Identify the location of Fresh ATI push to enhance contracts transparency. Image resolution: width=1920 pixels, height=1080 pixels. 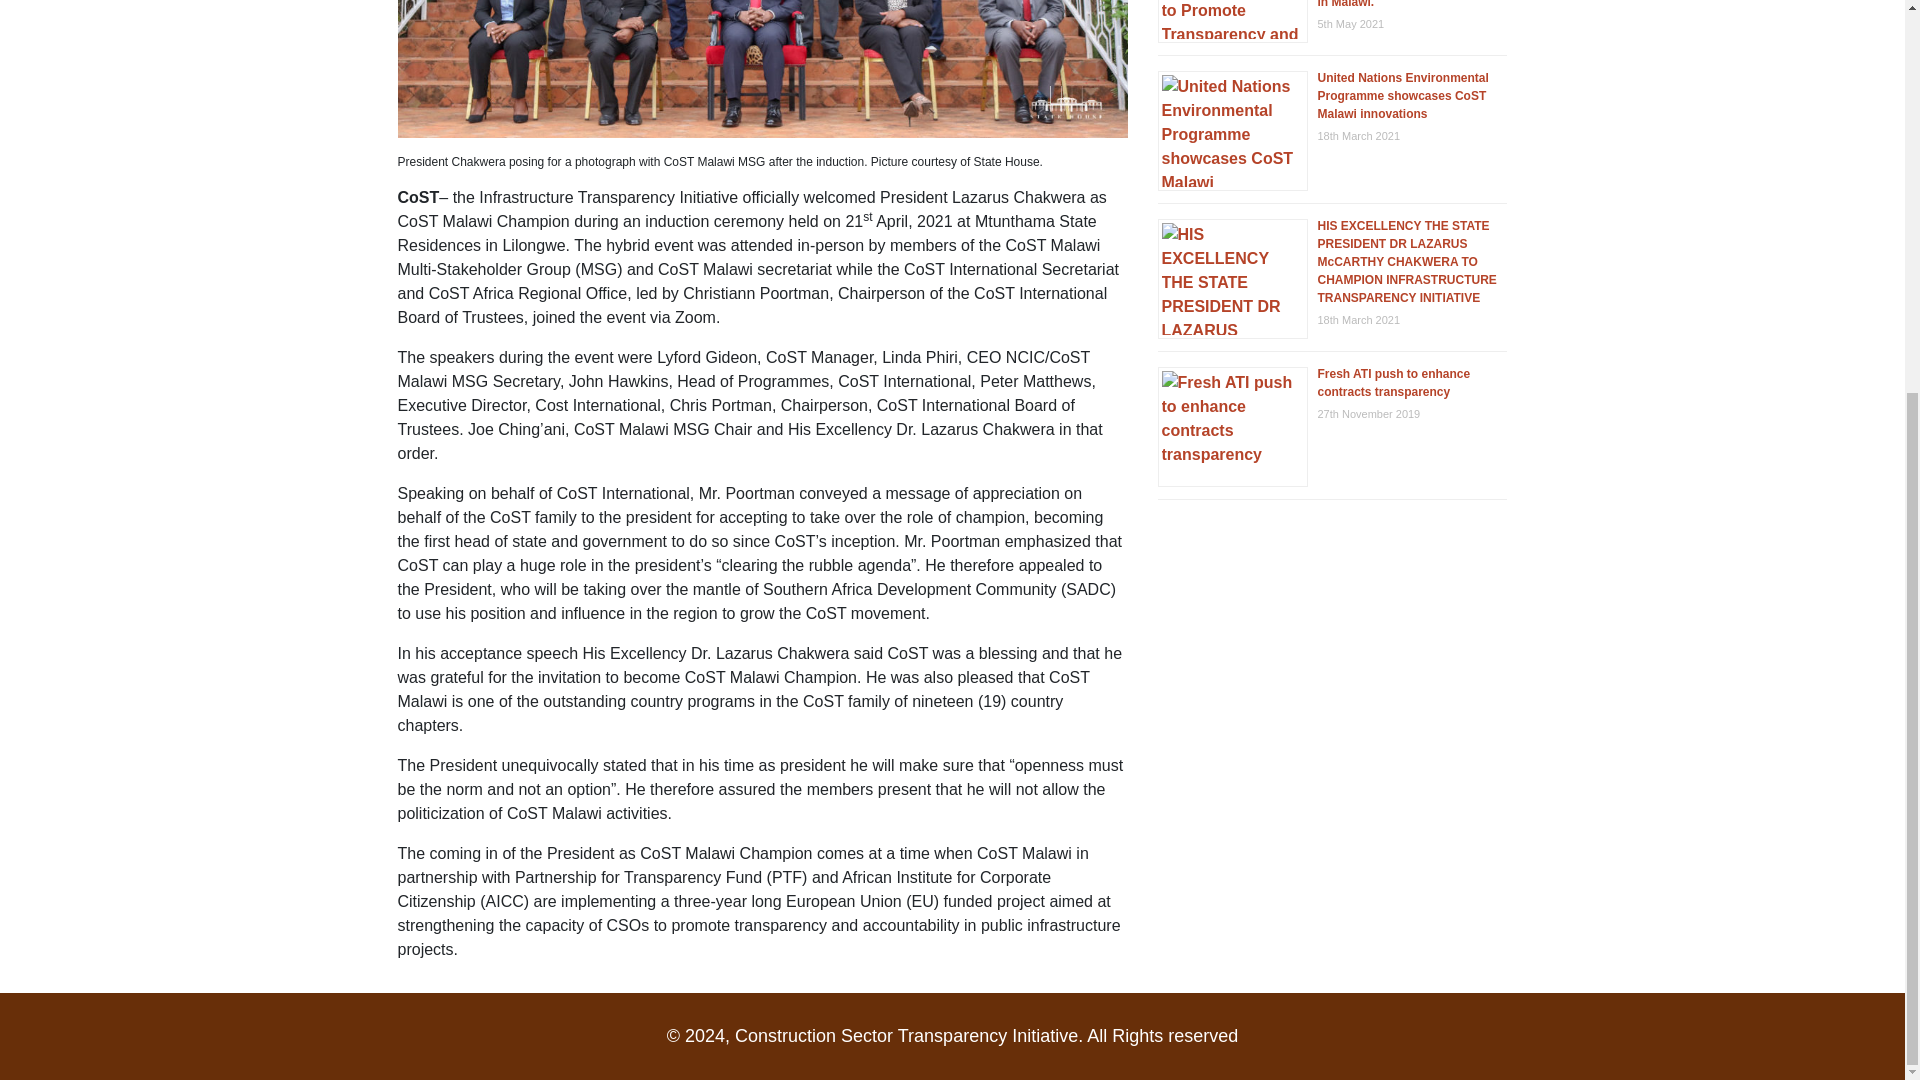
(1394, 382).